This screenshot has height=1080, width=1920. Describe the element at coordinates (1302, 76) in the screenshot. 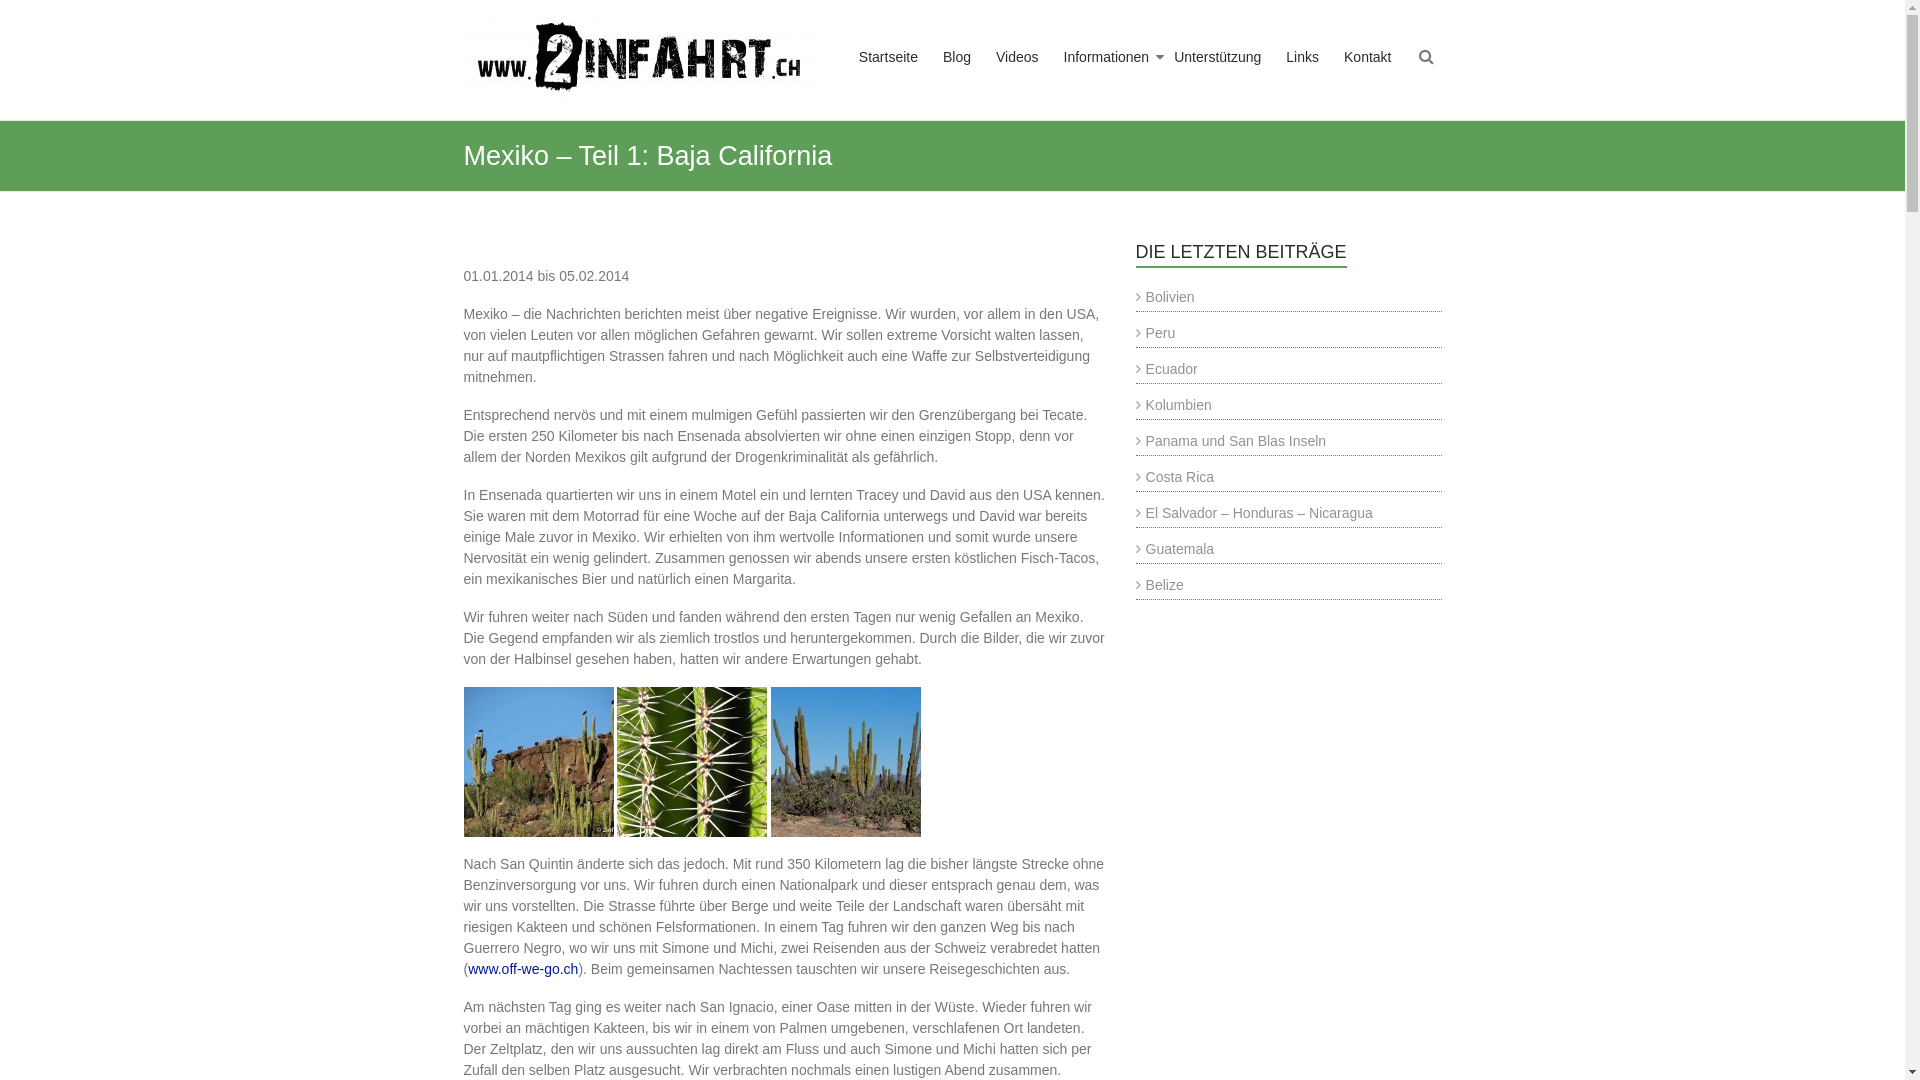

I see `Links` at that location.